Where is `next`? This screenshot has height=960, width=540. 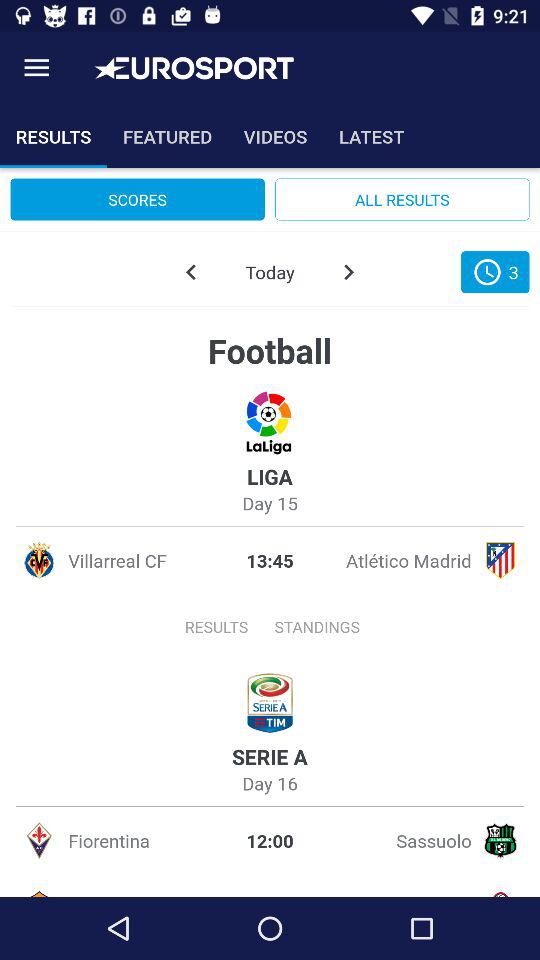 next is located at coordinates (348, 272).